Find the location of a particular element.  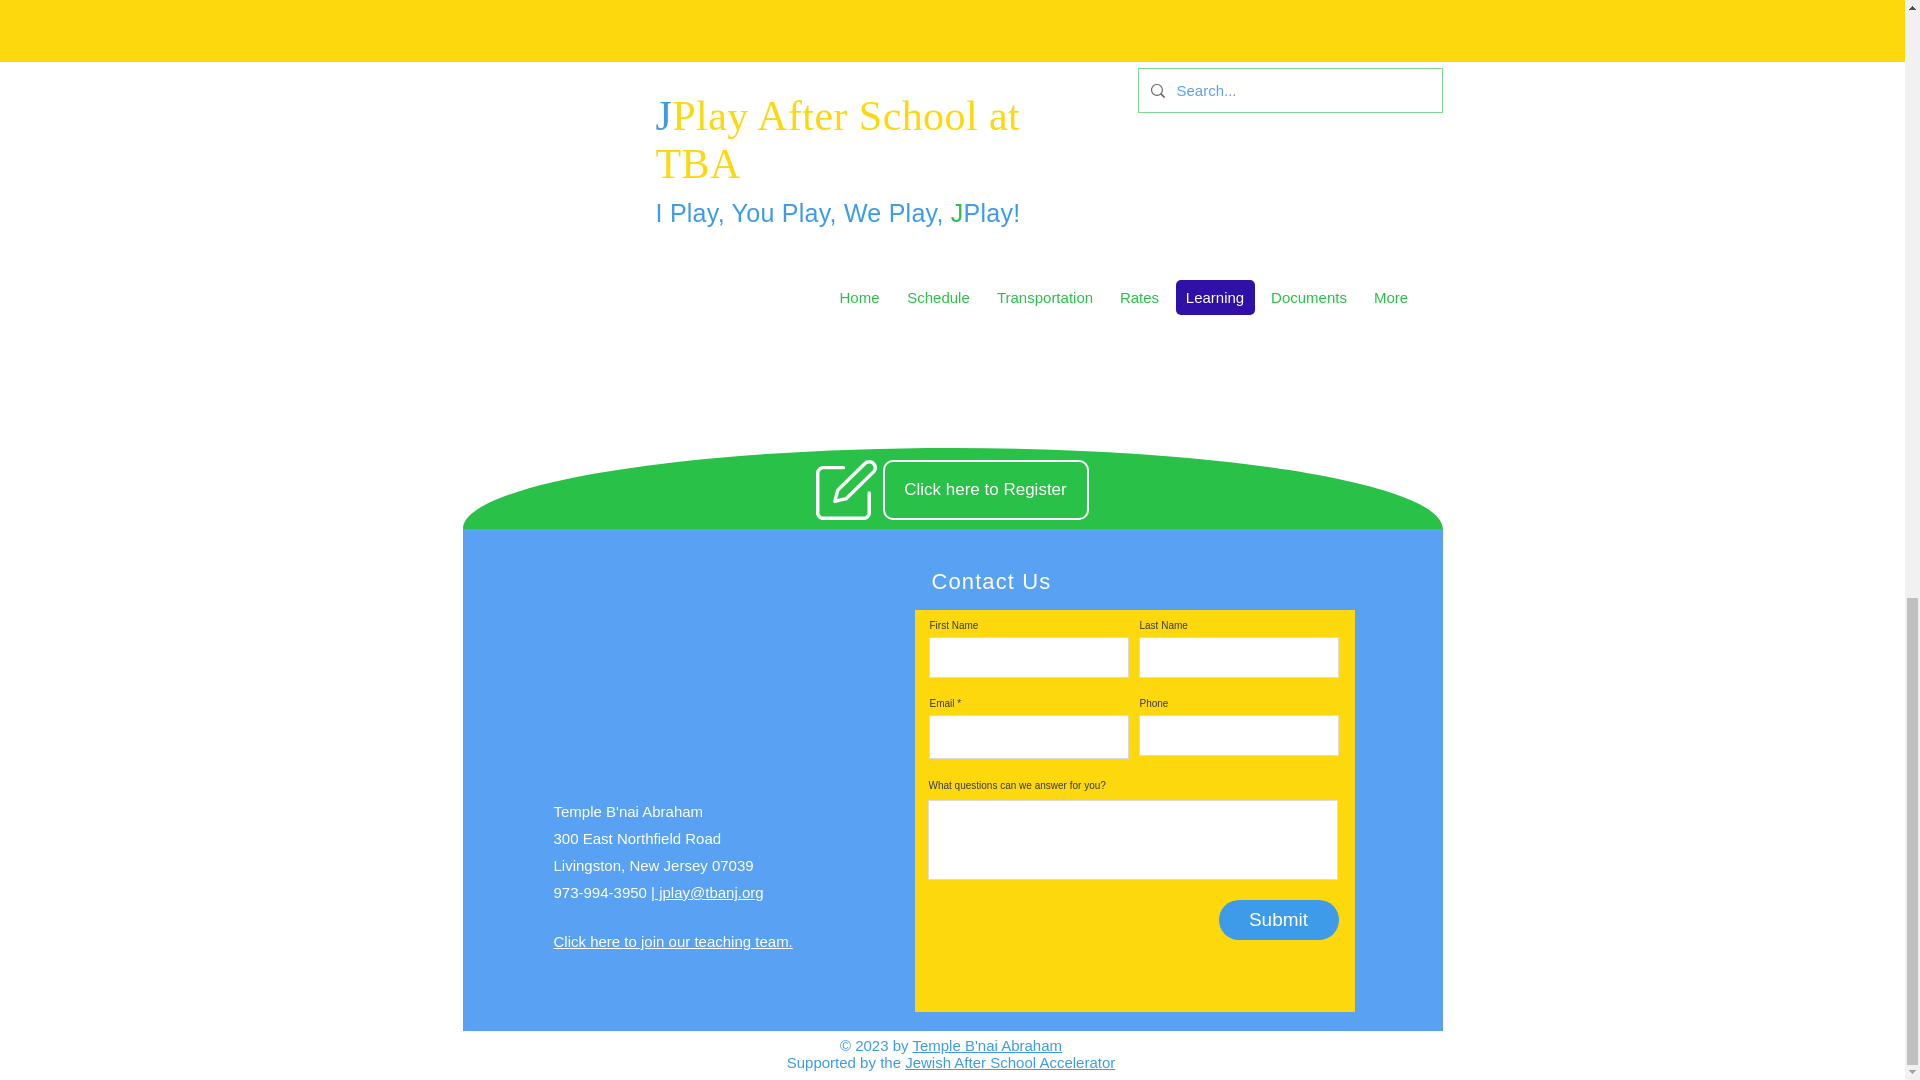

Click here to join our teaching team. is located at coordinates (673, 942).